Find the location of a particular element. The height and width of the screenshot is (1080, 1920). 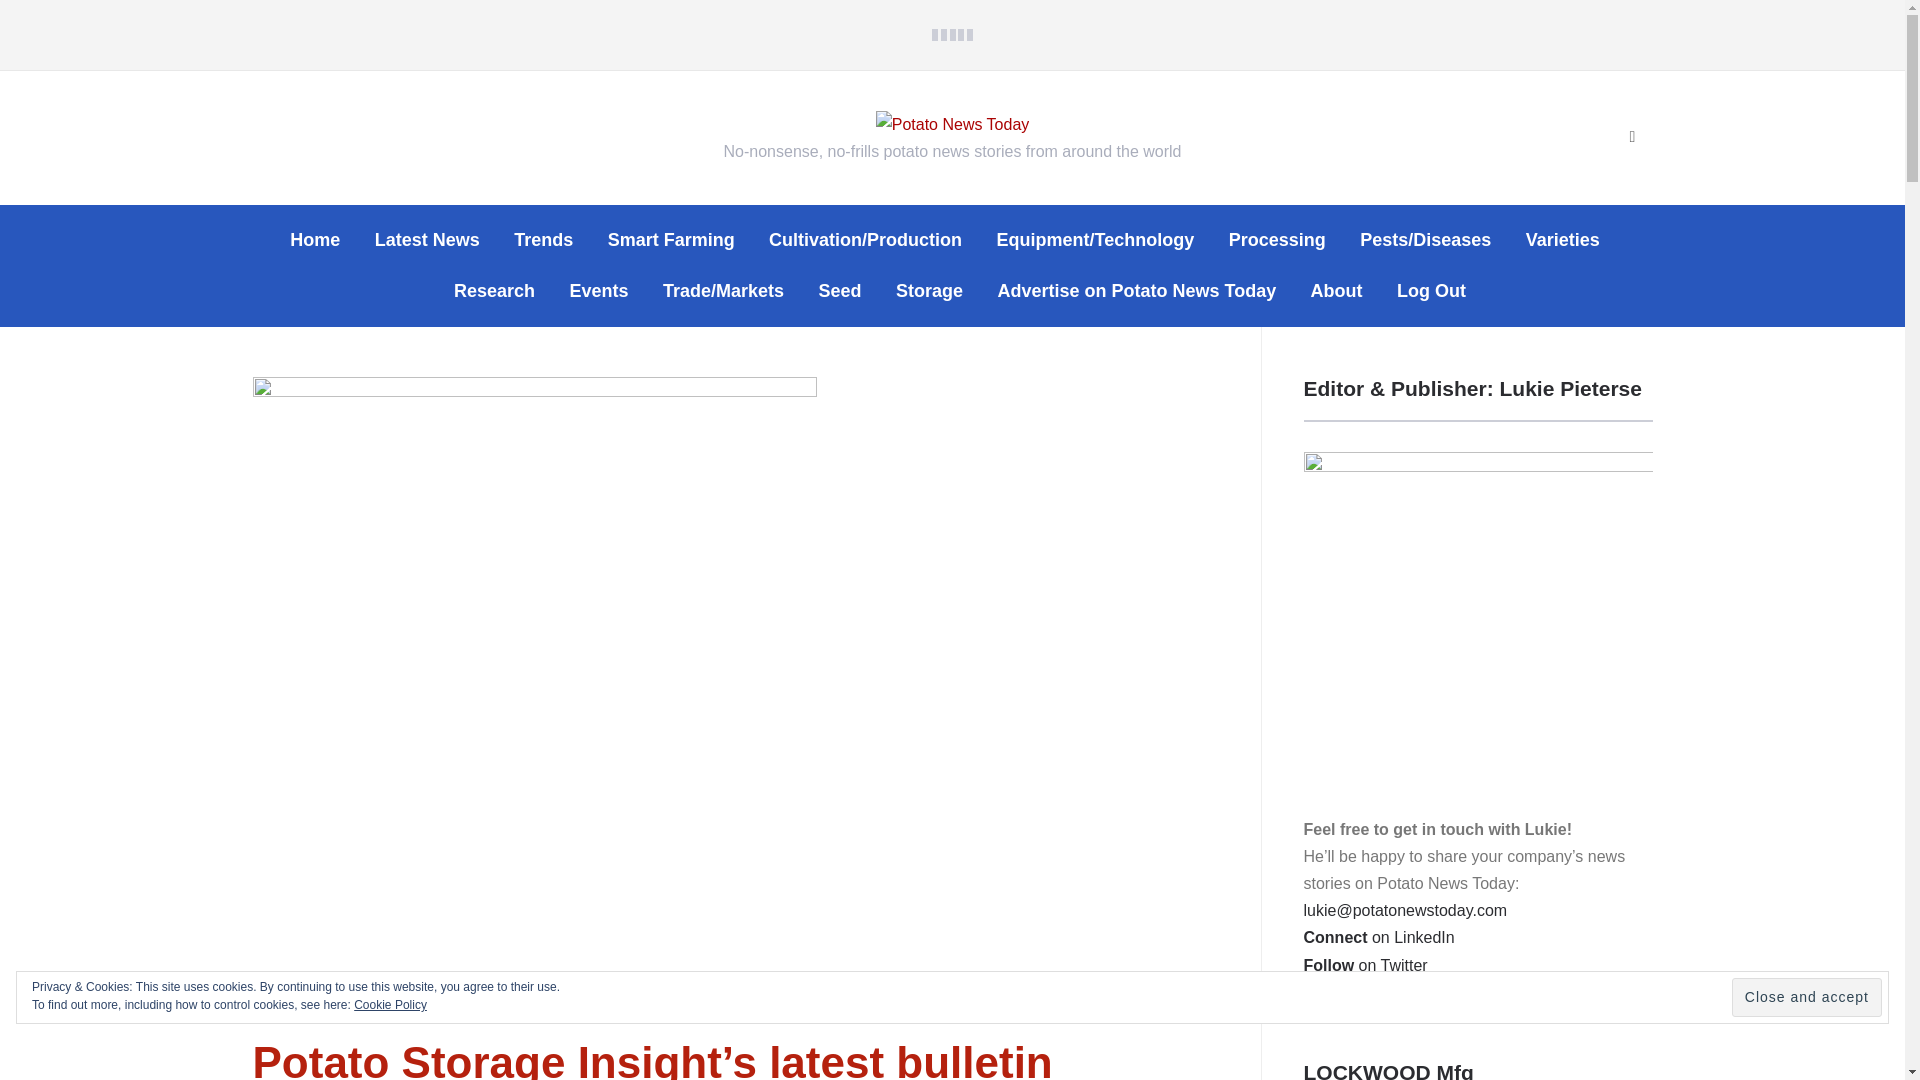

Varieties is located at coordinates (1562, 240).